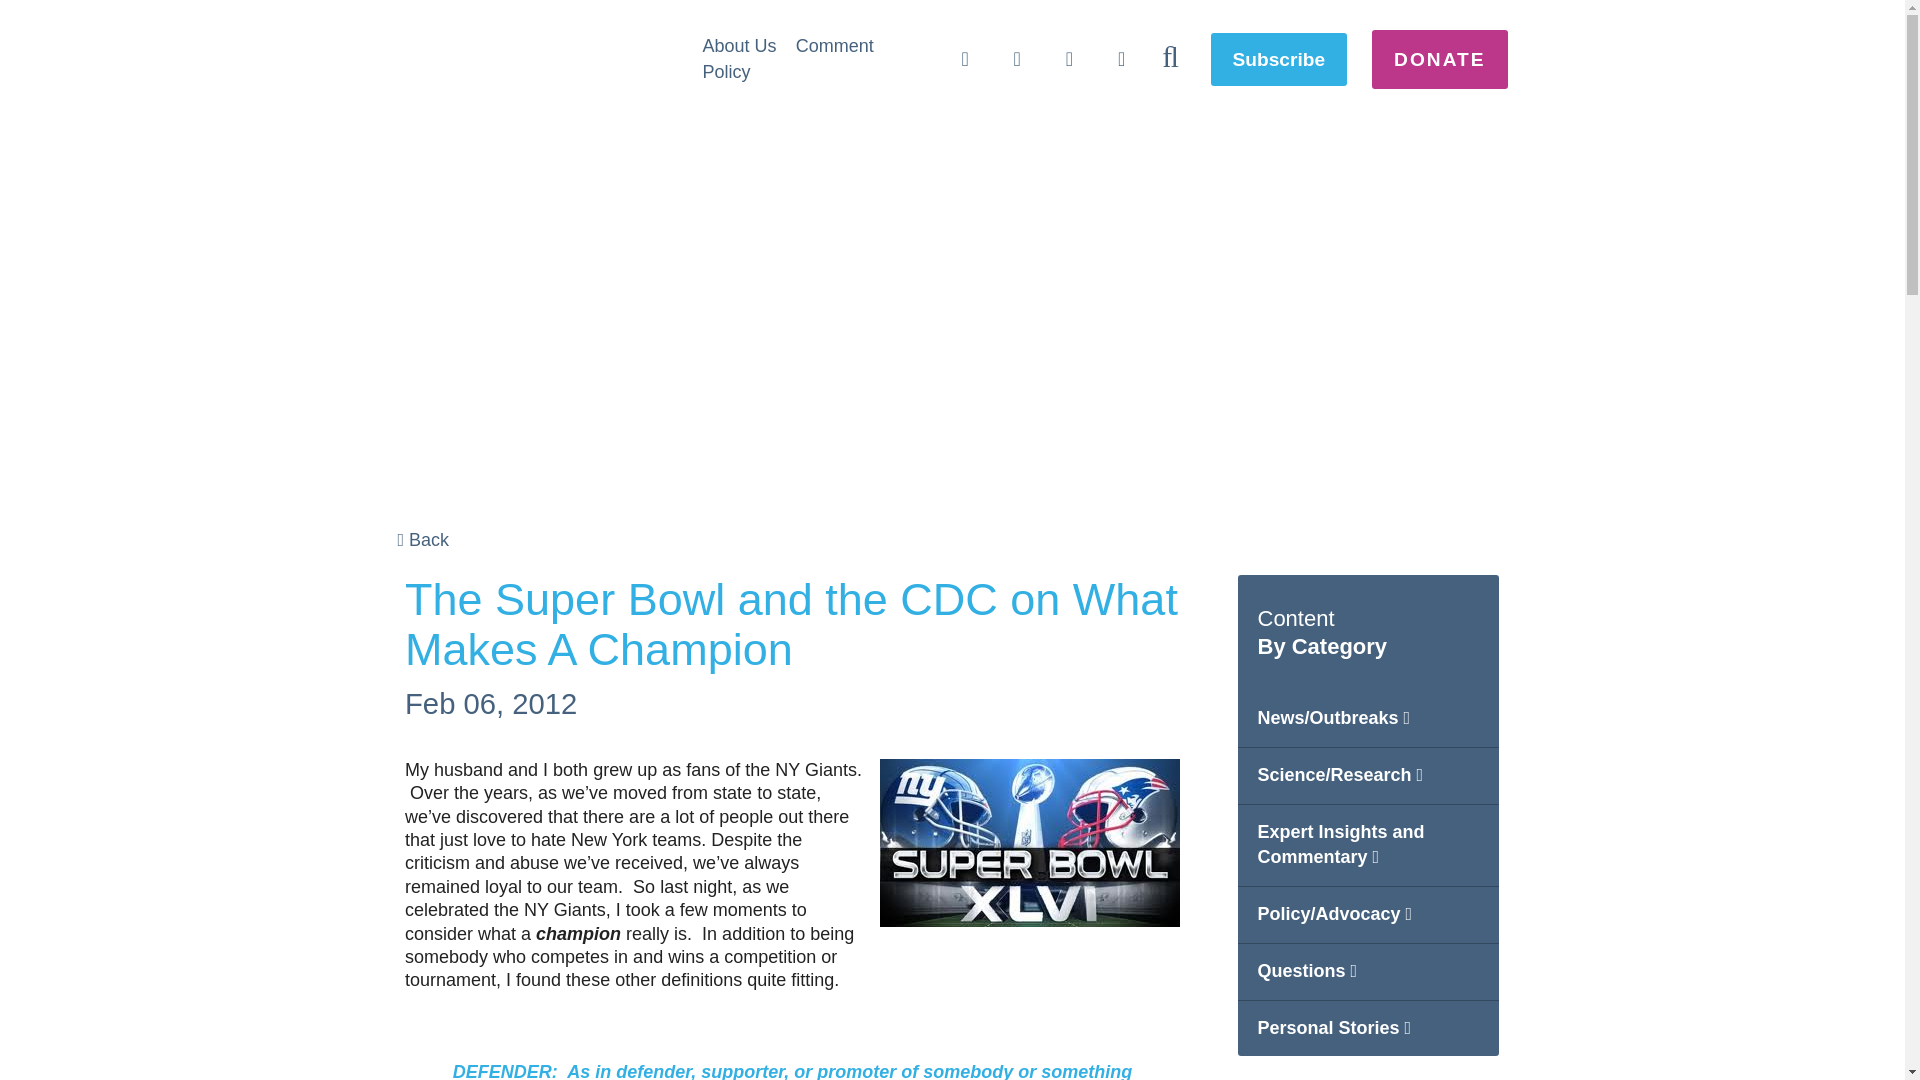  I want to click on Personal Stories, so click(1368, 1029).